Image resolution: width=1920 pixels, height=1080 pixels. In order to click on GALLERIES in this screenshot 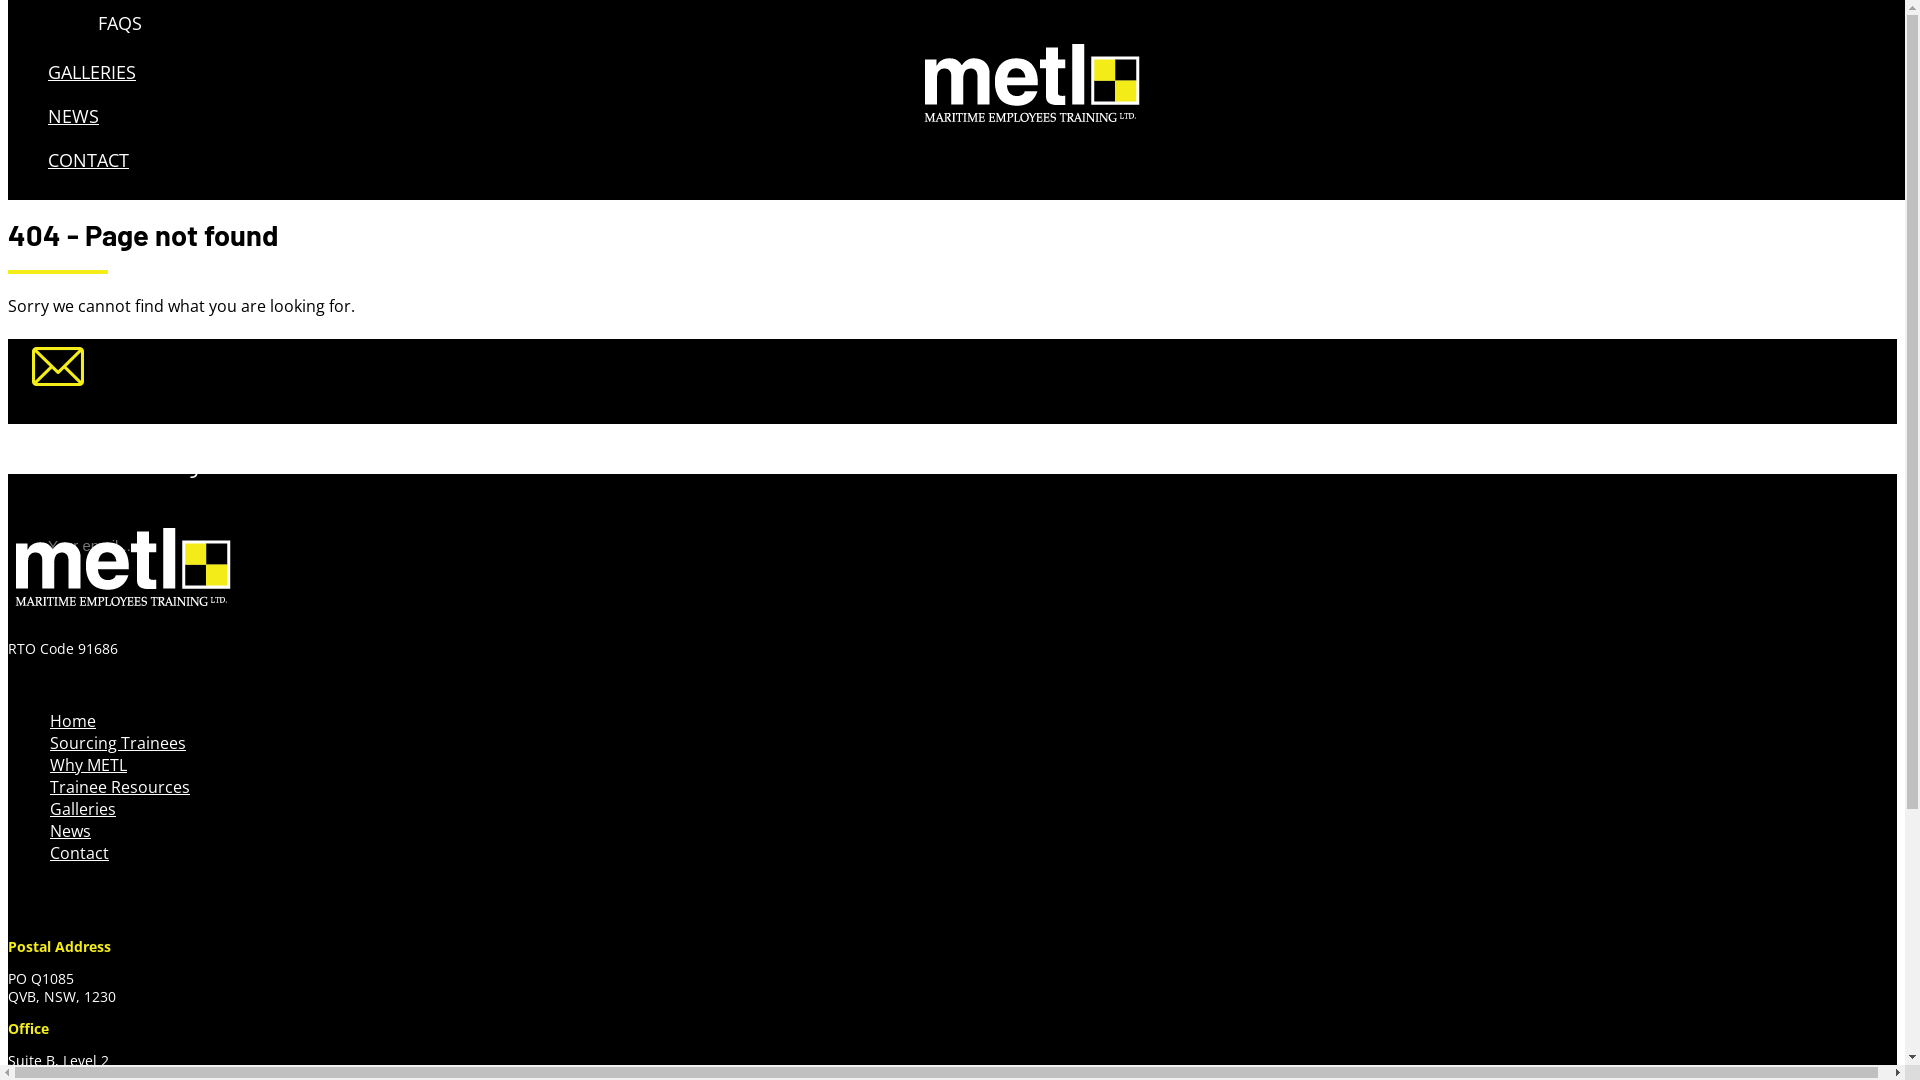, I will do `click(92, 72)`.